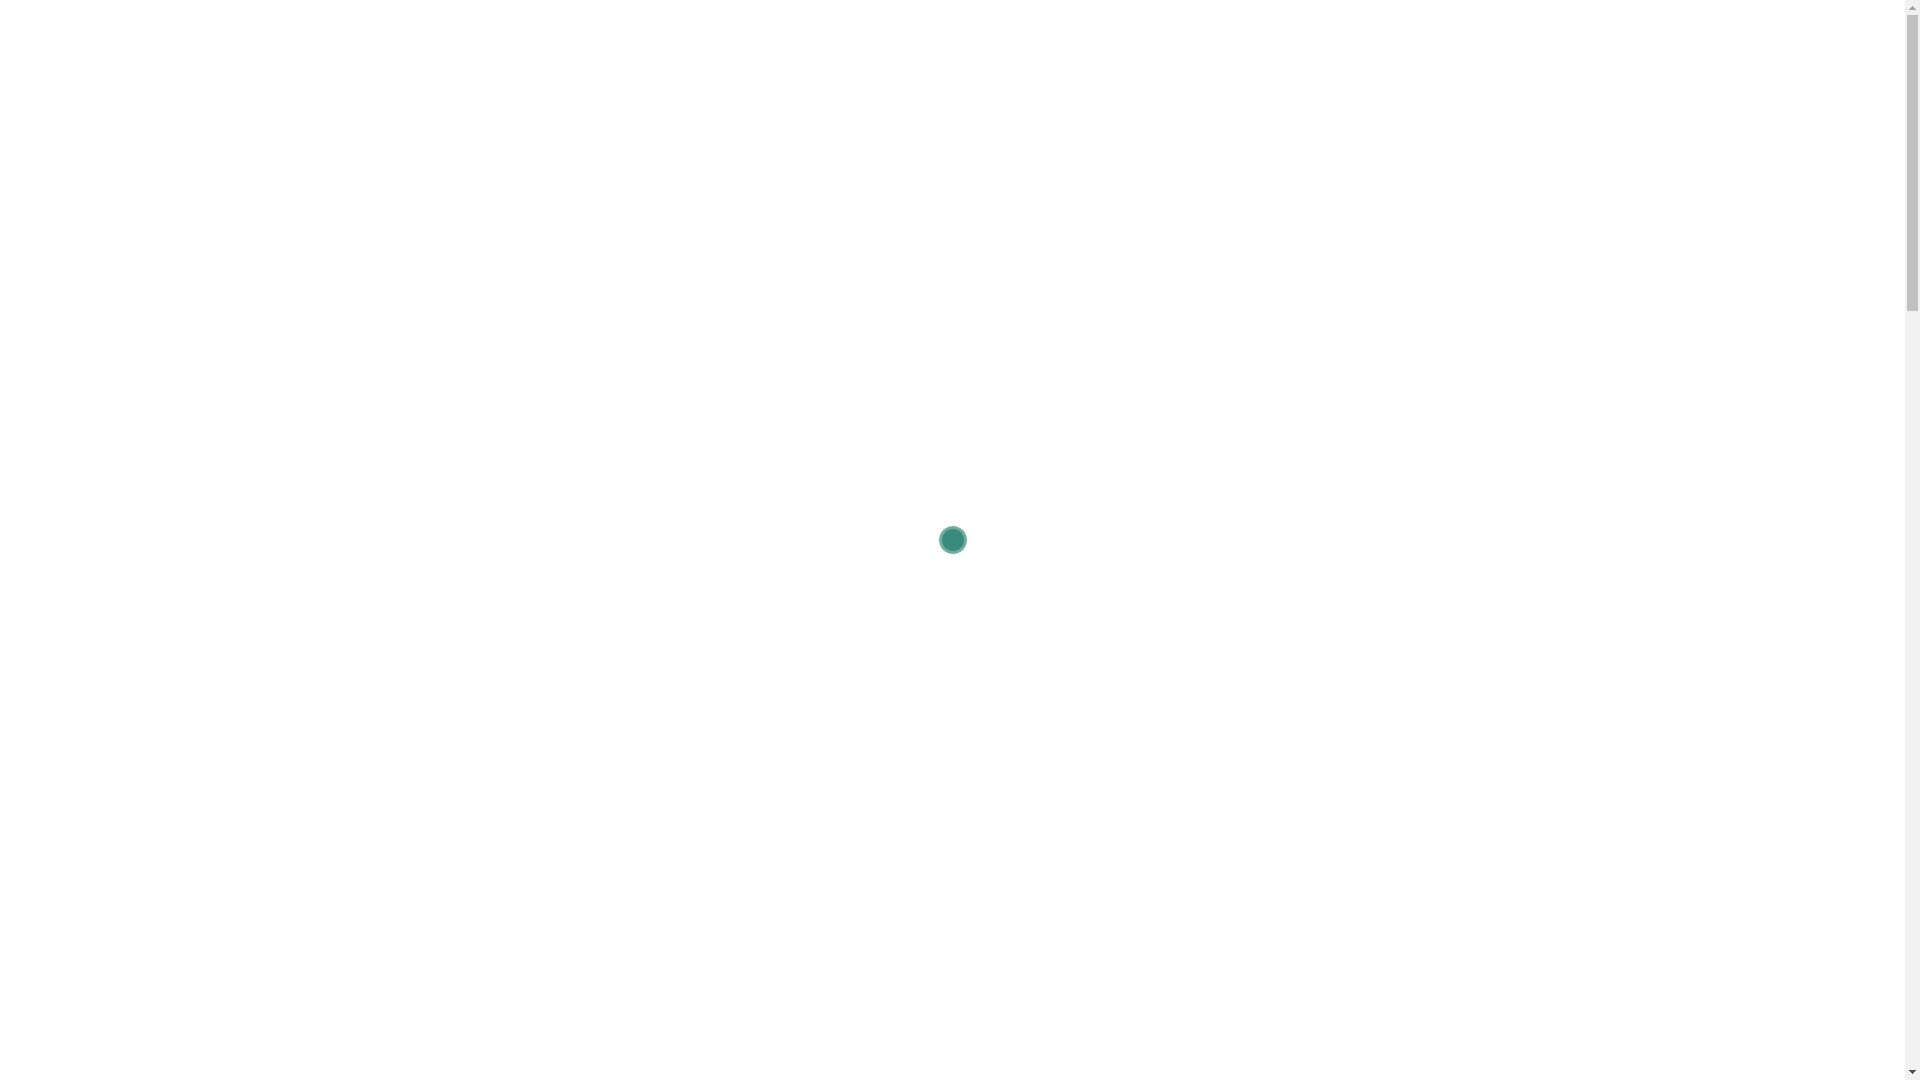  Describe the element at coordinates (1080, 632) in the screenshot. I see `Tonics & Soft` at that location.